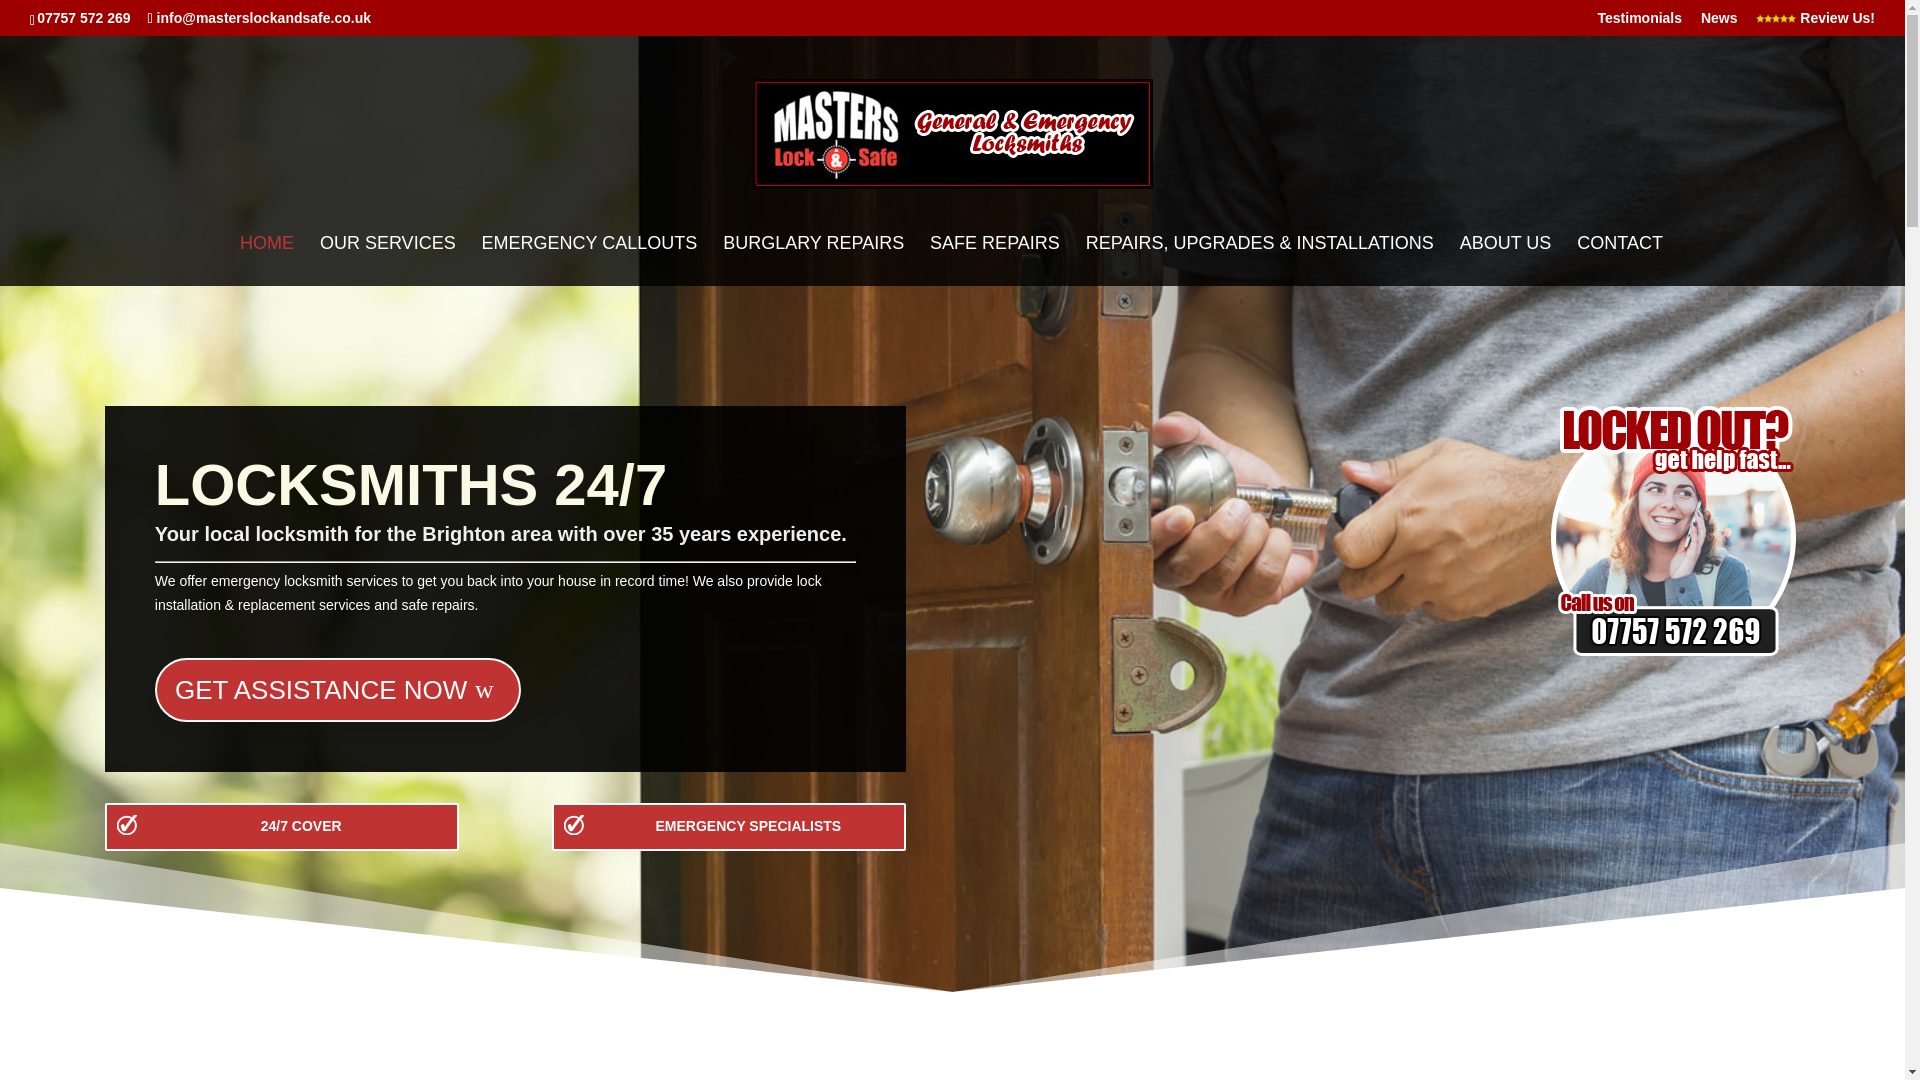 This screenshot has width=1920, height=1080. I want to click on EMERGENCY CALLOUTS, so click(590, 261).